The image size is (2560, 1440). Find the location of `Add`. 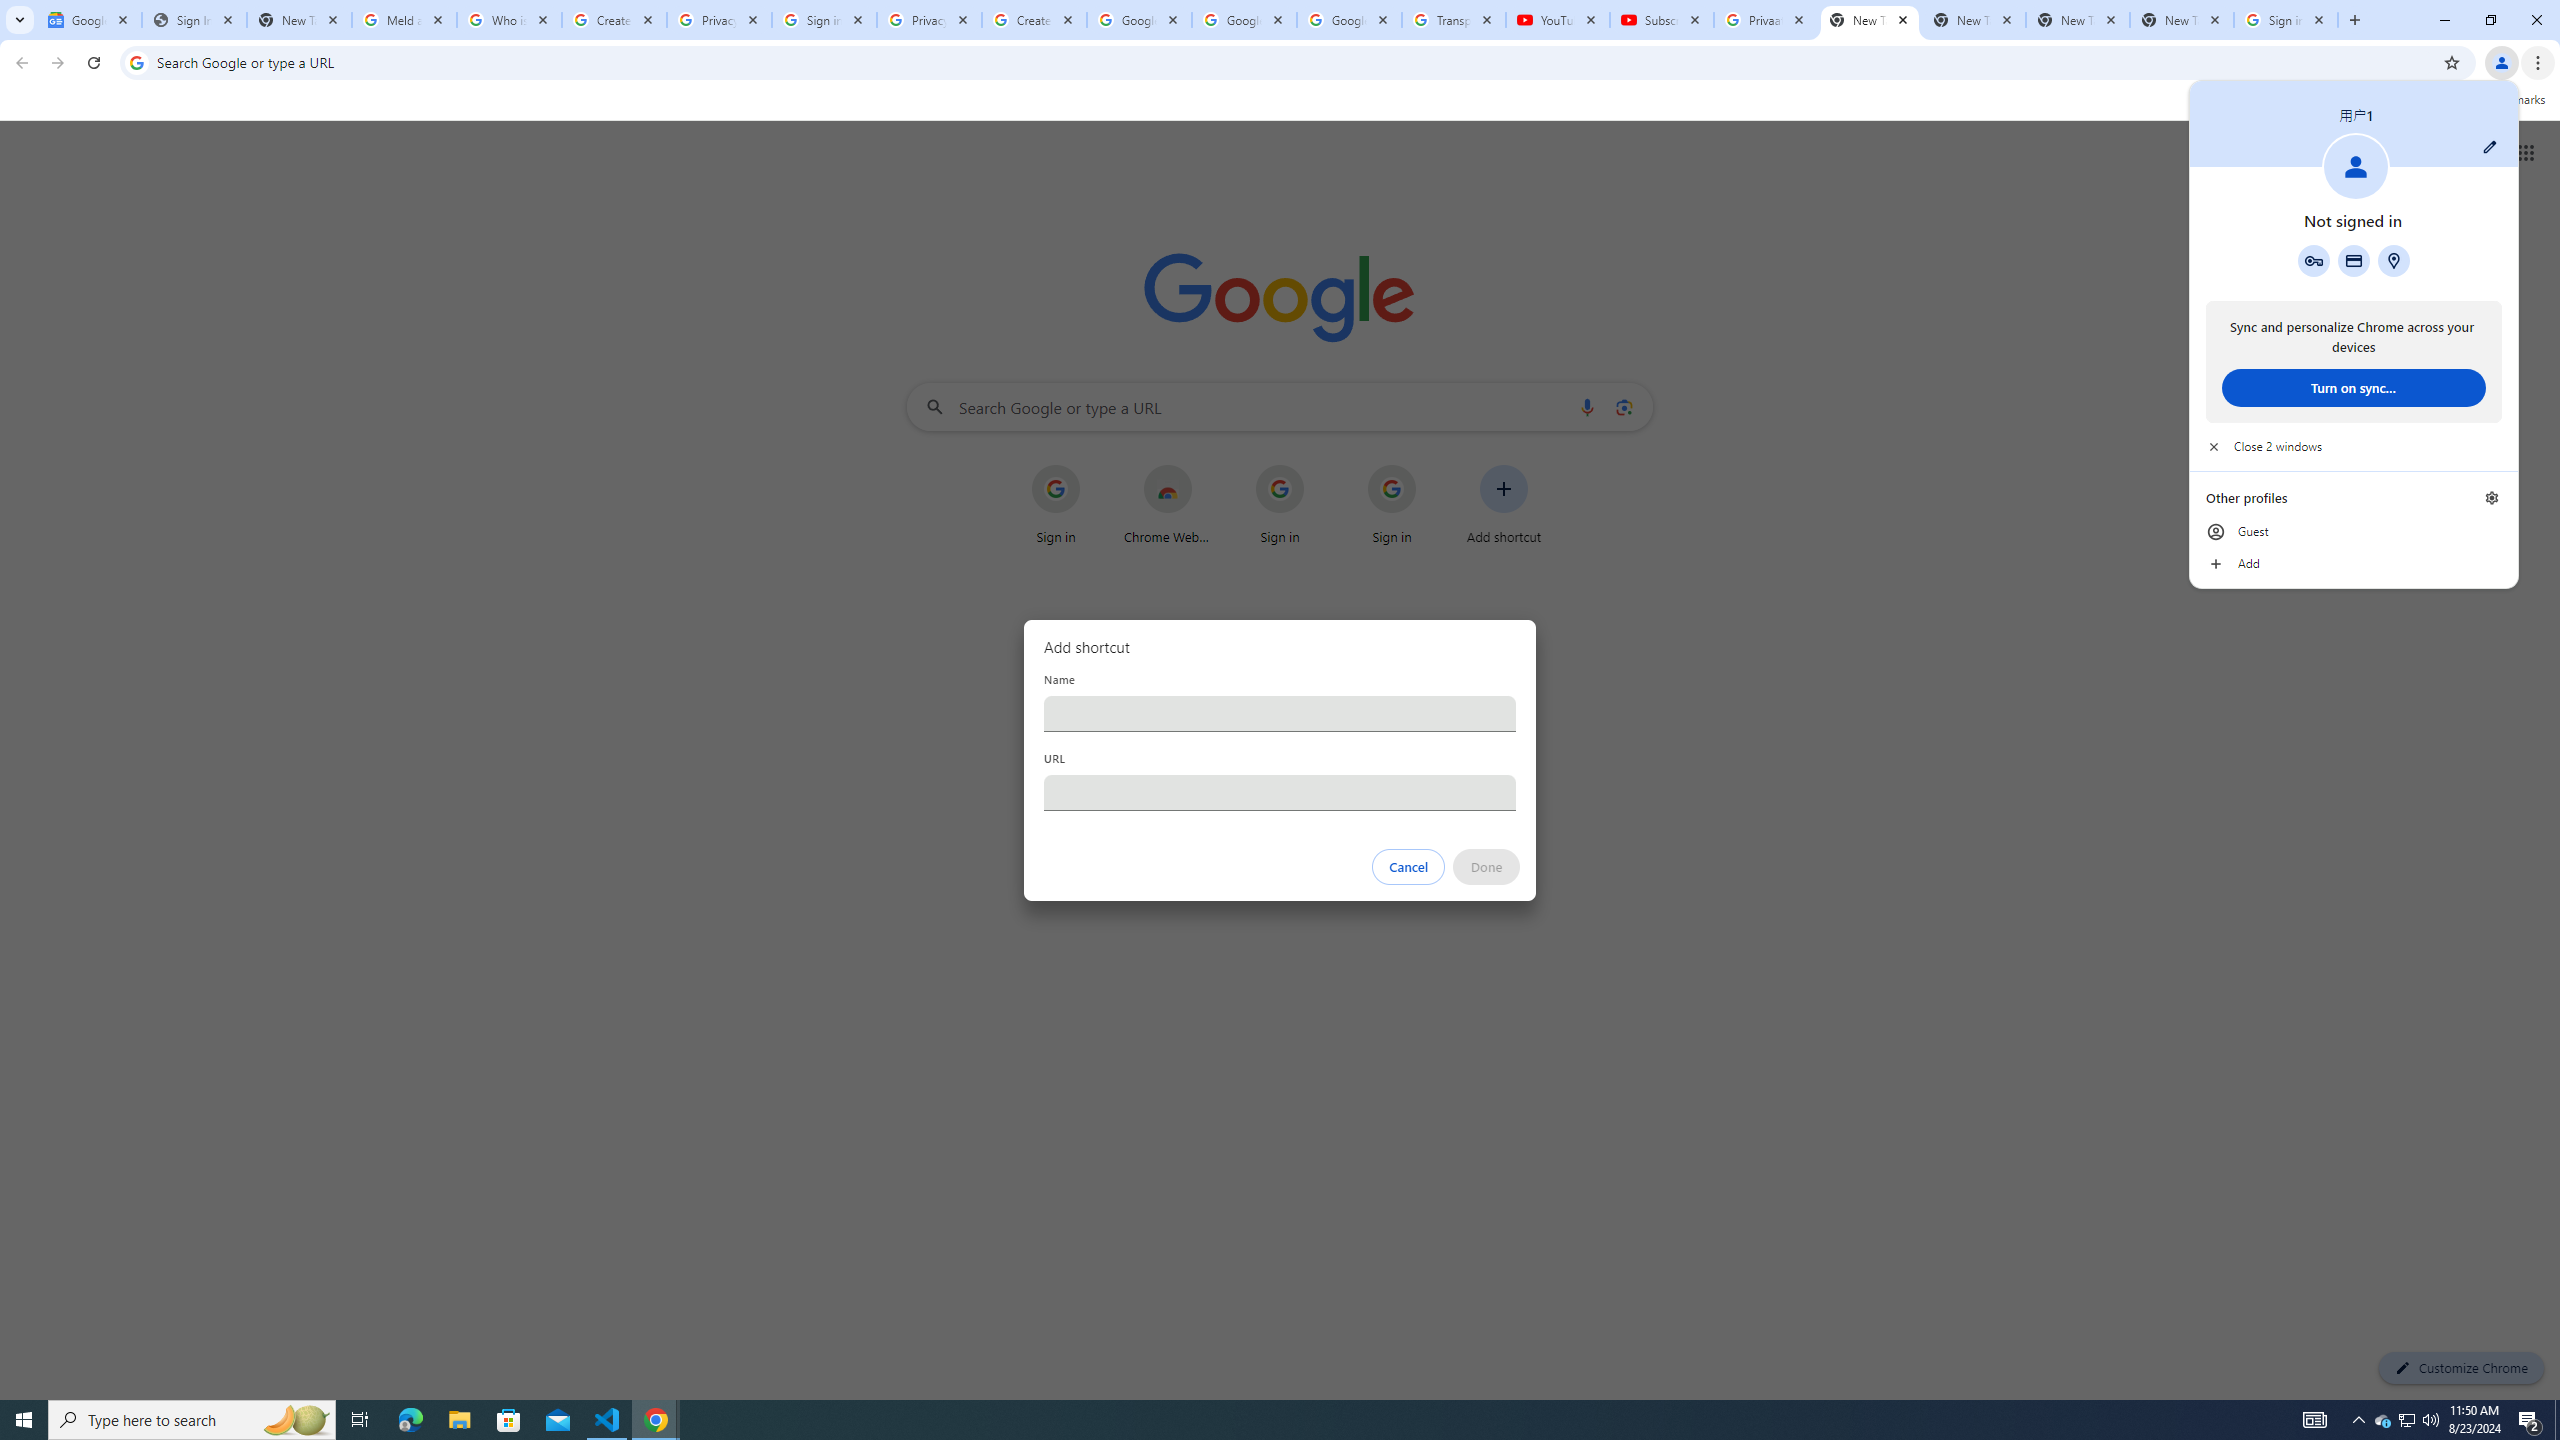

Add is located at coordinates (2354, 532).